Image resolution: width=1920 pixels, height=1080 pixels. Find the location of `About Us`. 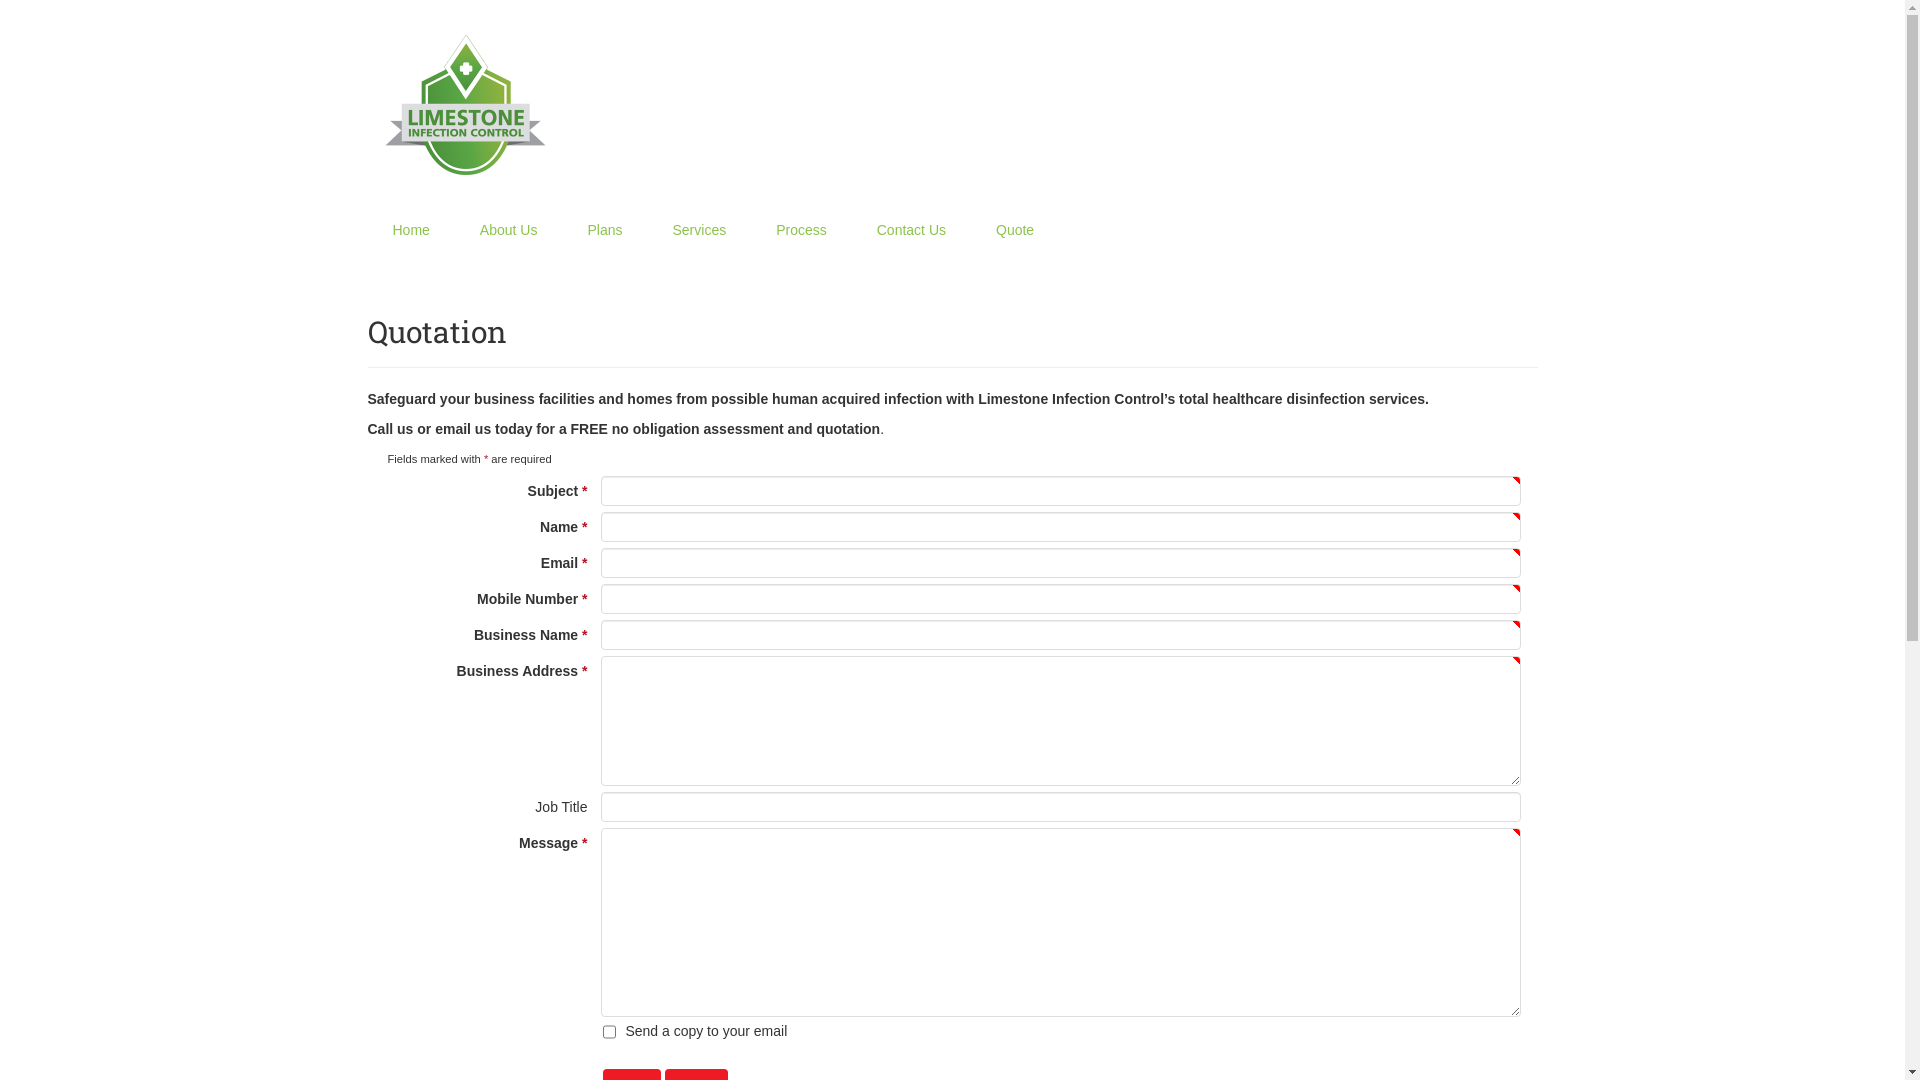

About Us is located at coordinates (509, 230).